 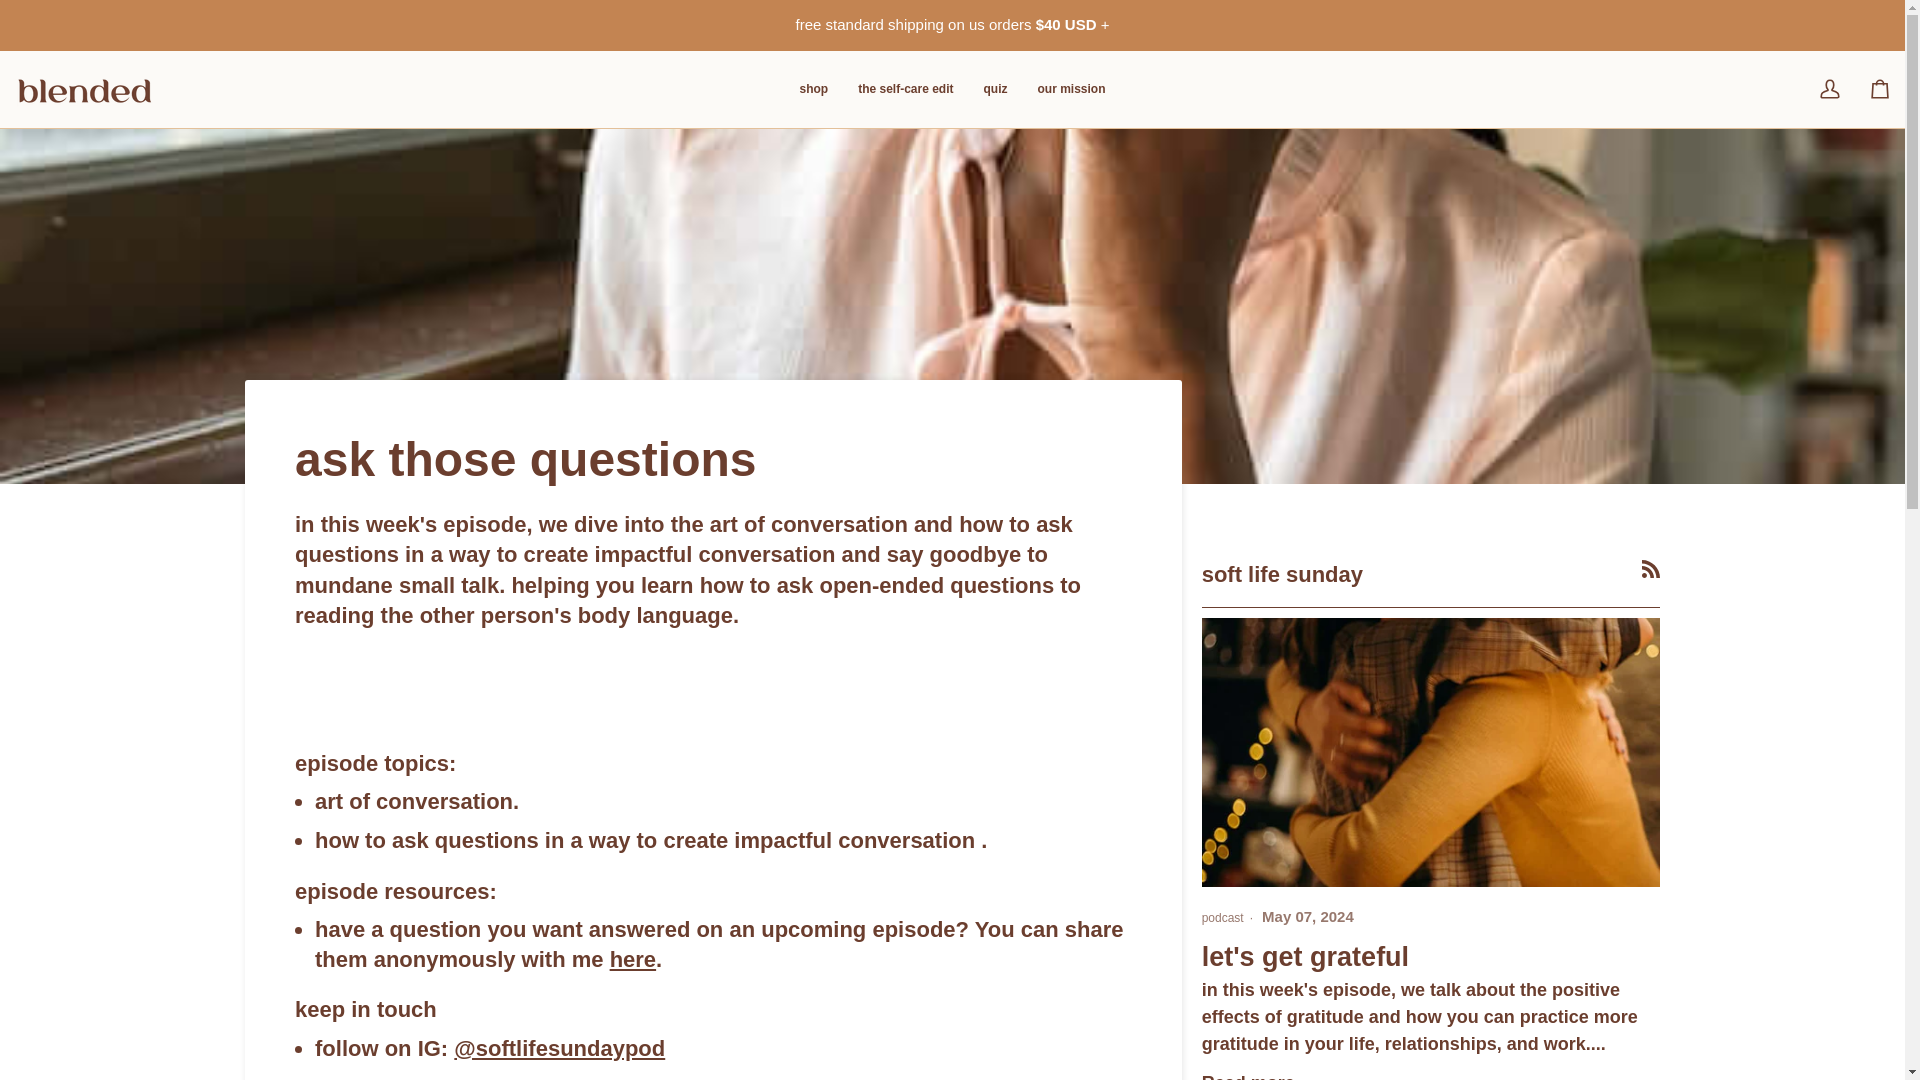 What do you see at coordinates (633, 960) in the screenshot?
I see `here` at bounding box center [633, 960].